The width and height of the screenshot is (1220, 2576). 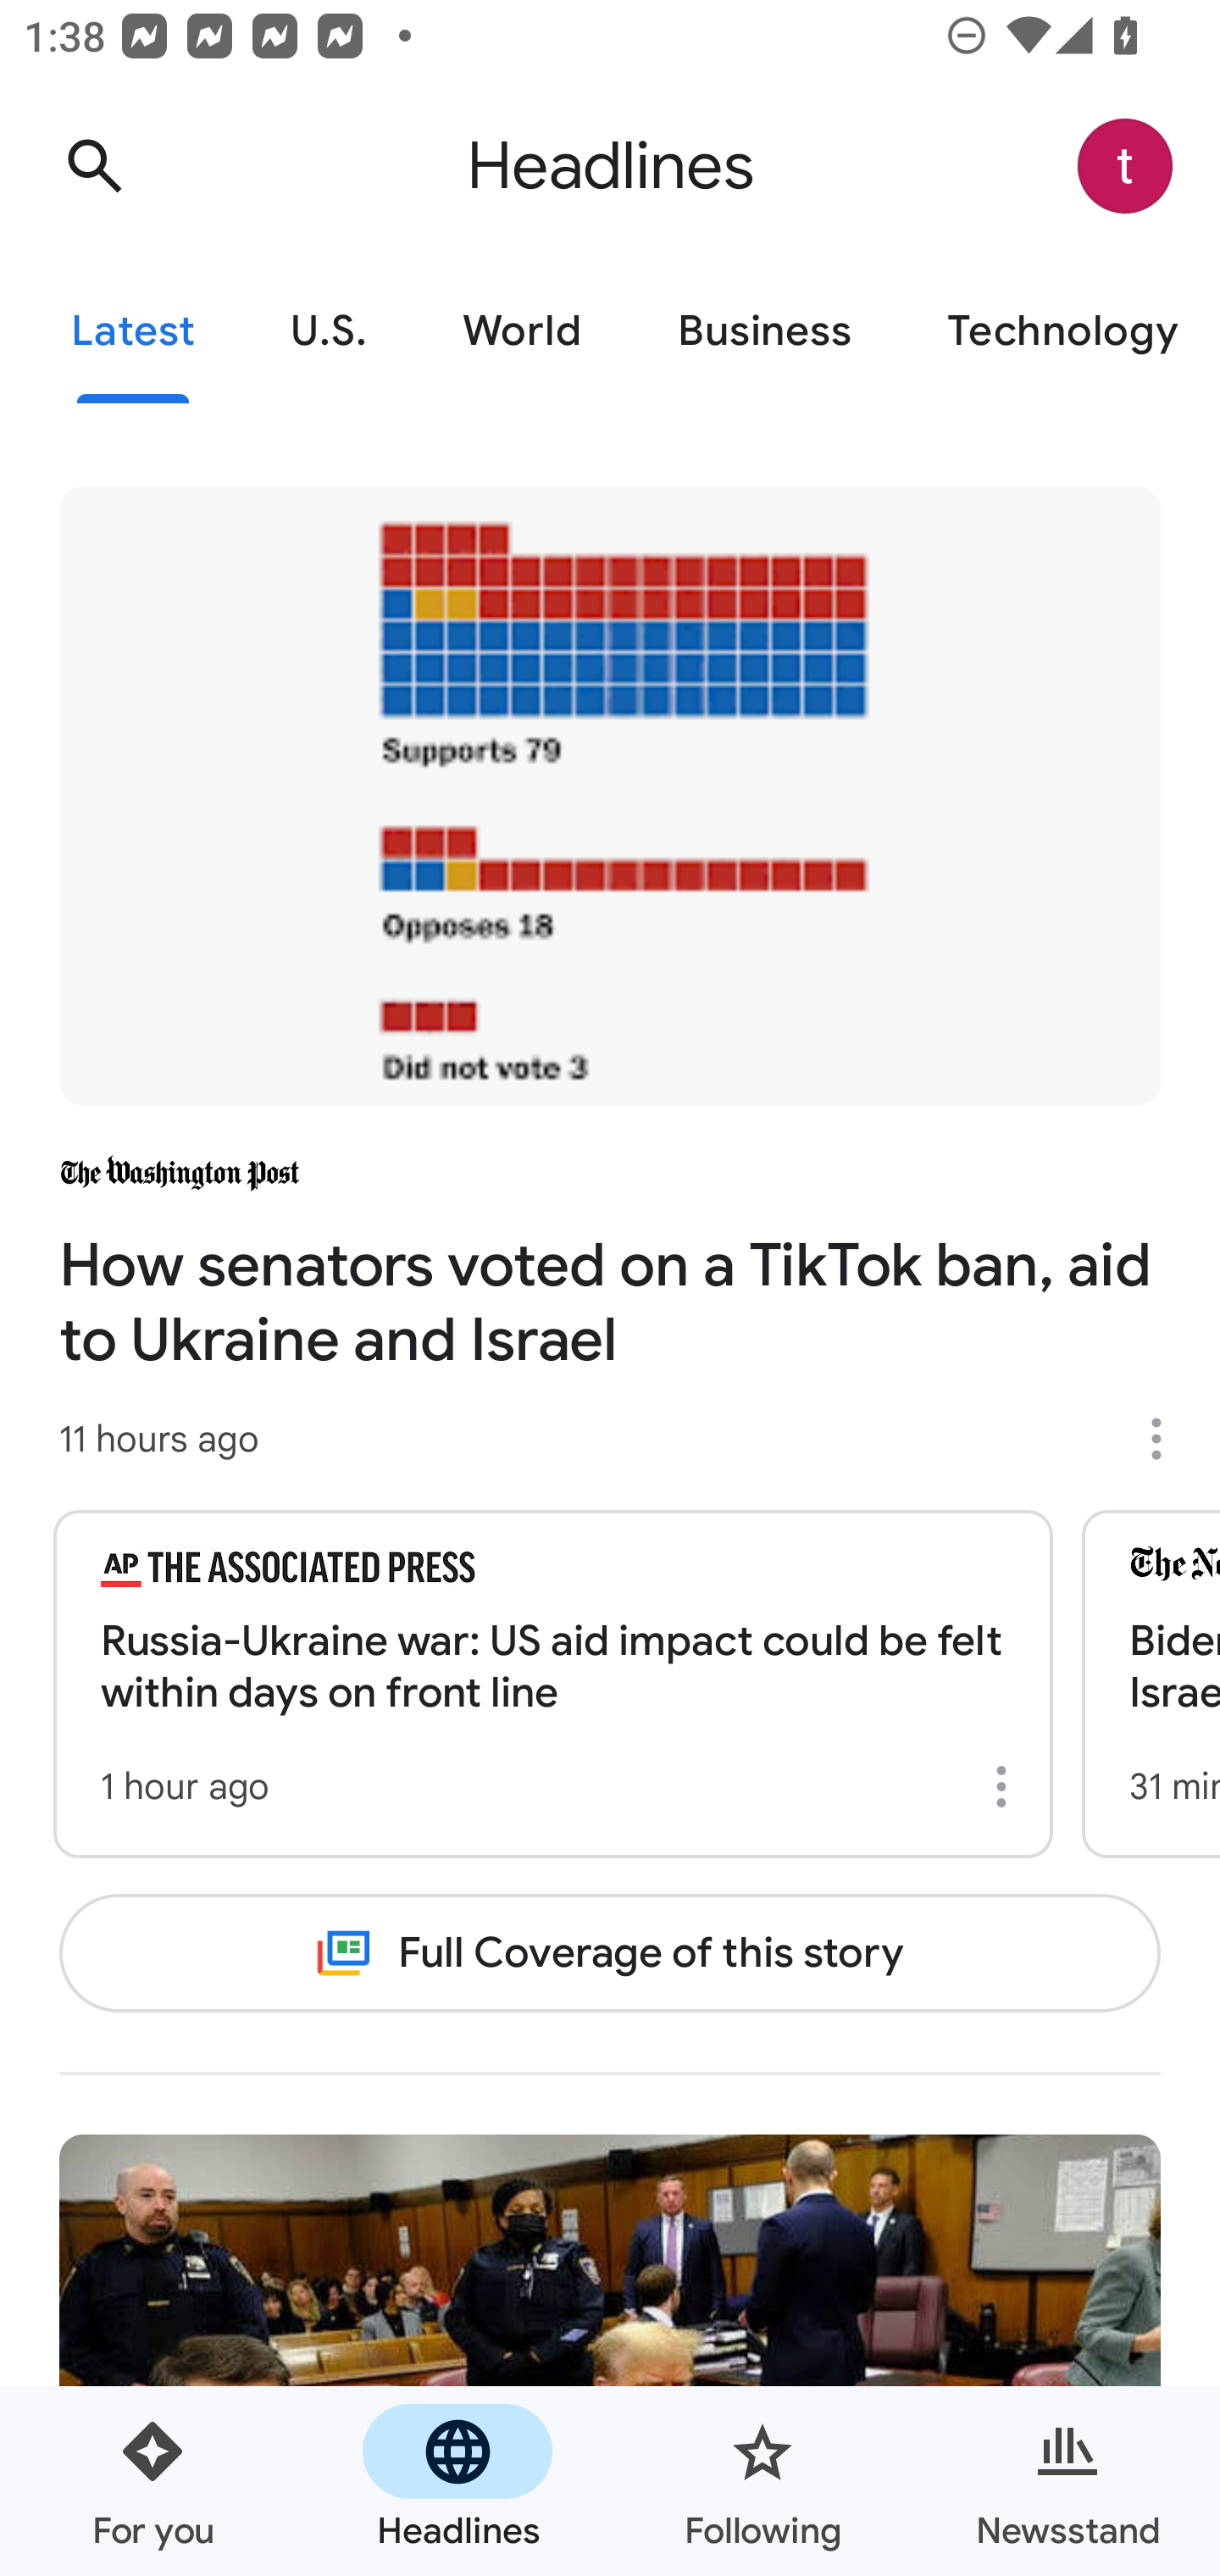 I want to click on Business, so click(x=764, y=332).